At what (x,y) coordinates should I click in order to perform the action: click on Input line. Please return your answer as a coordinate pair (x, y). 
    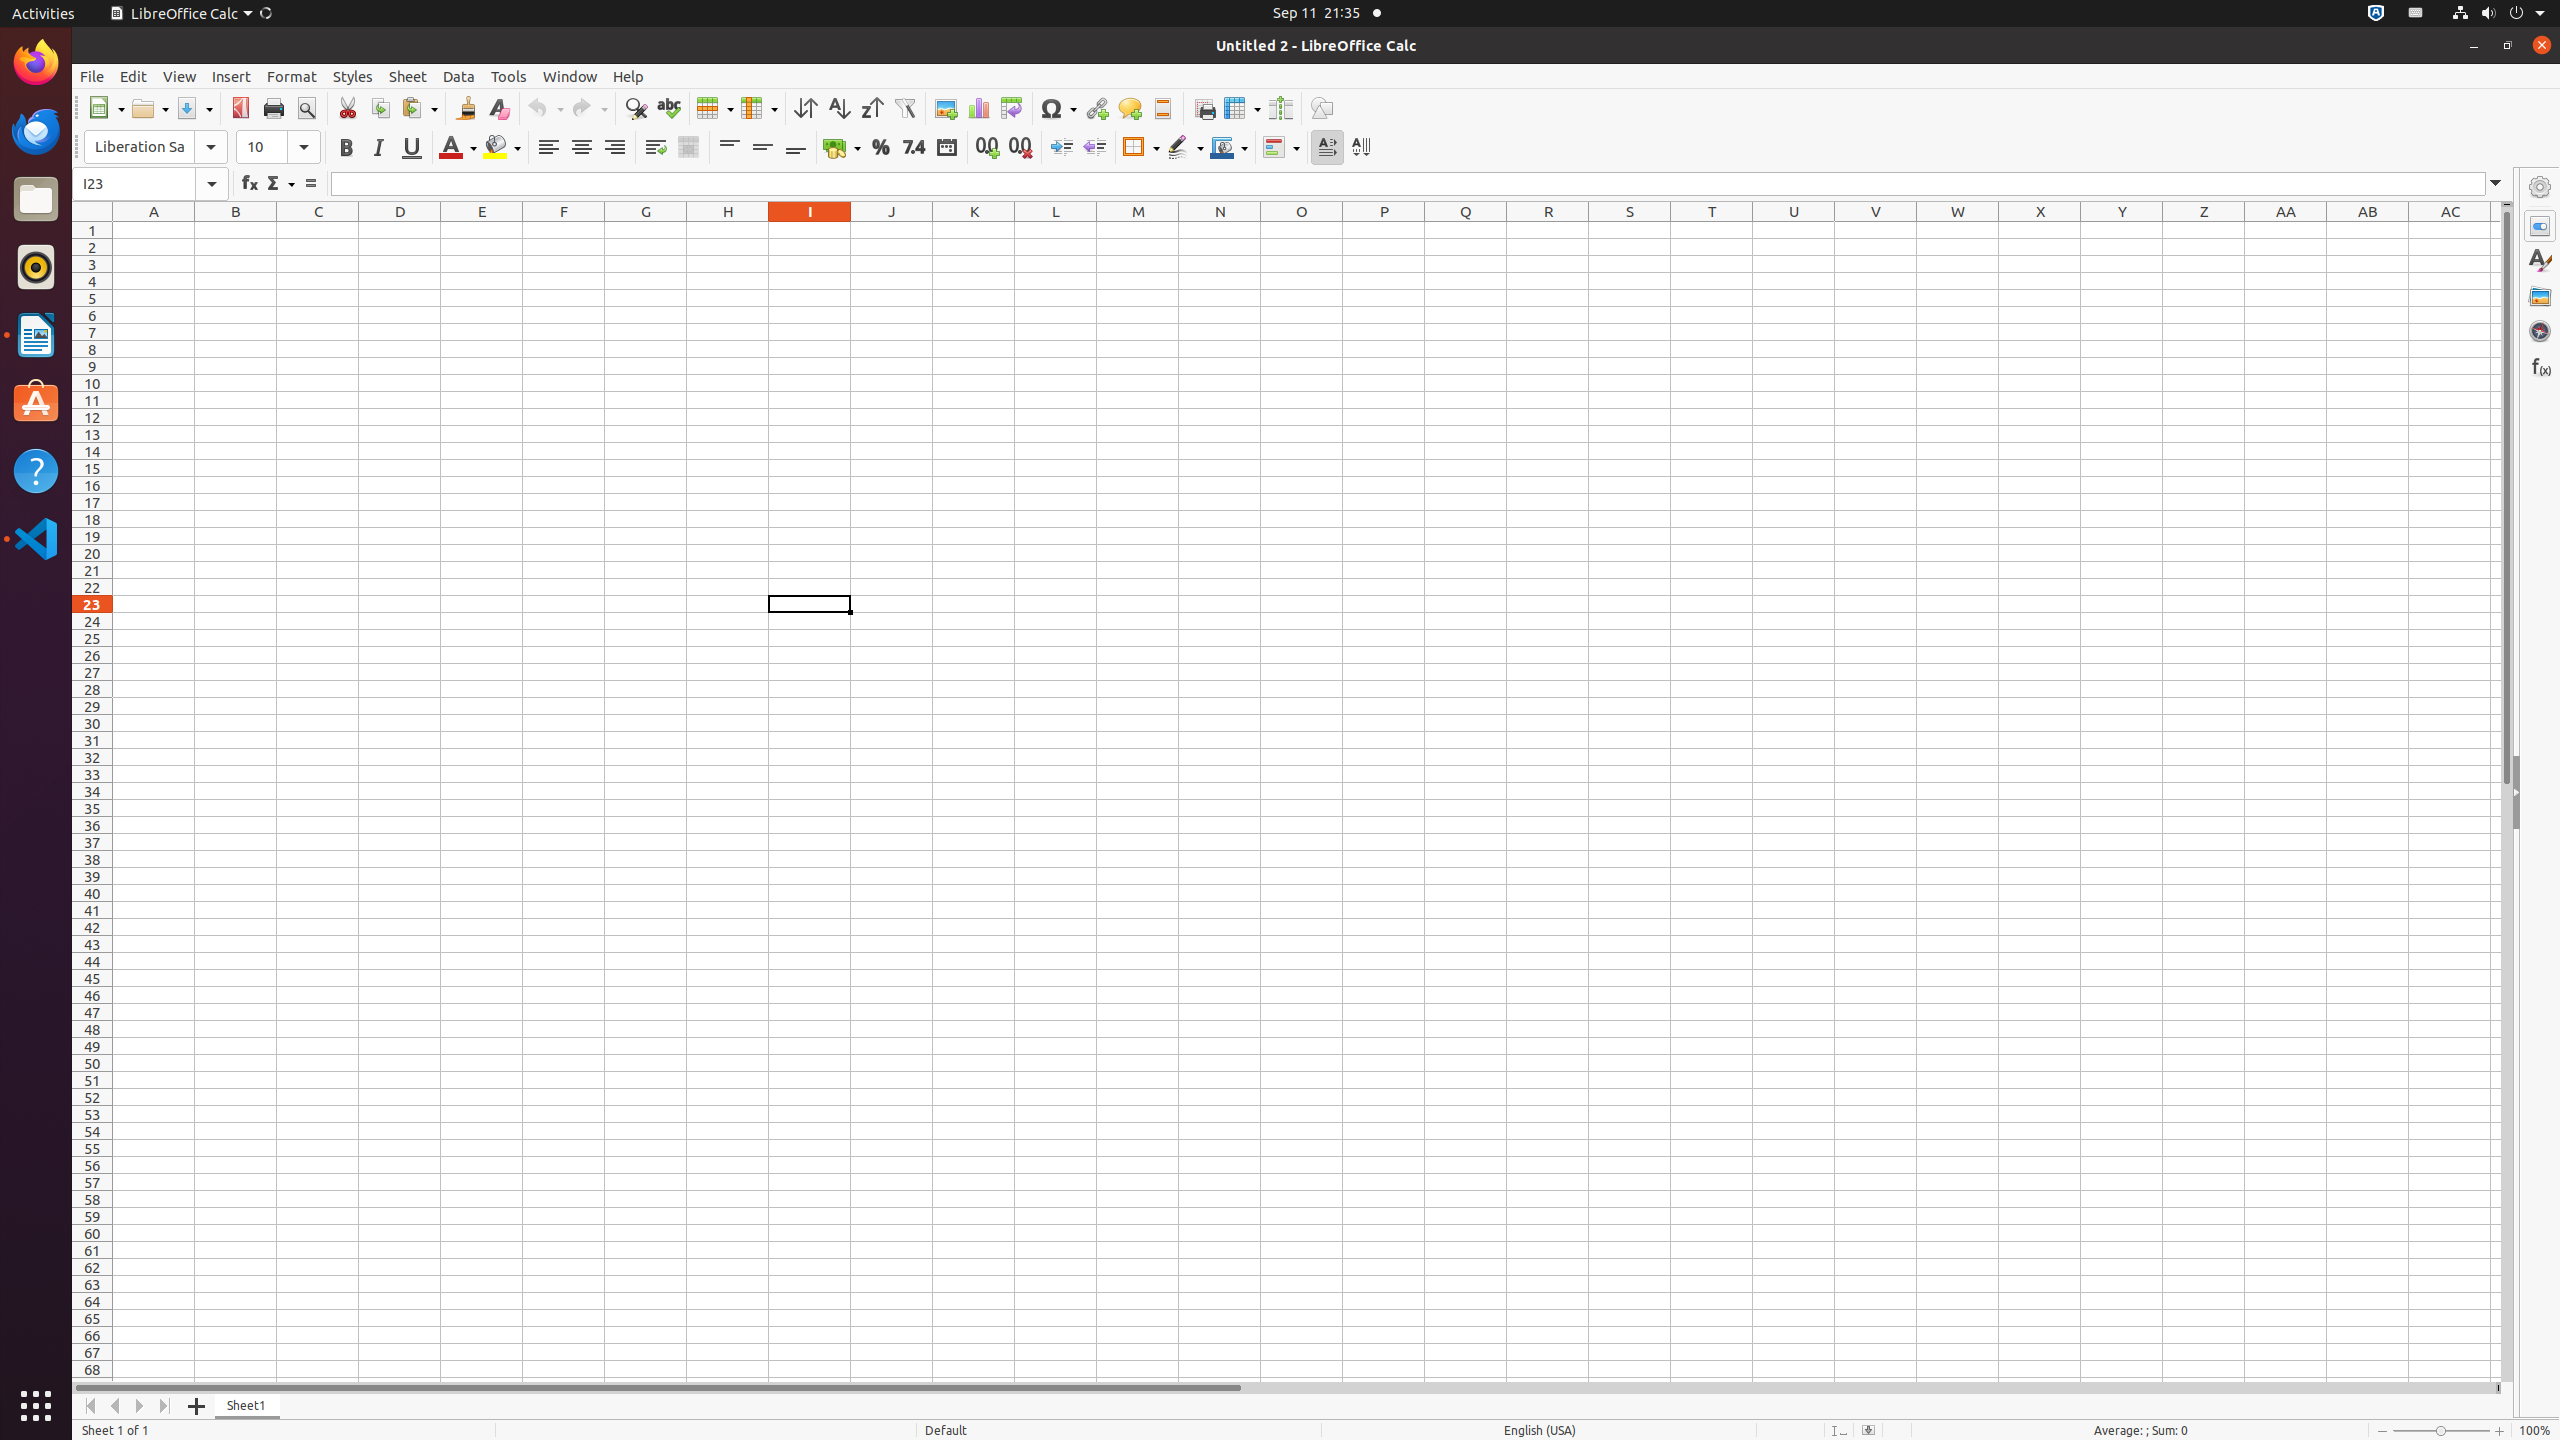
    Looking at the image, I should click on (1420, 184).